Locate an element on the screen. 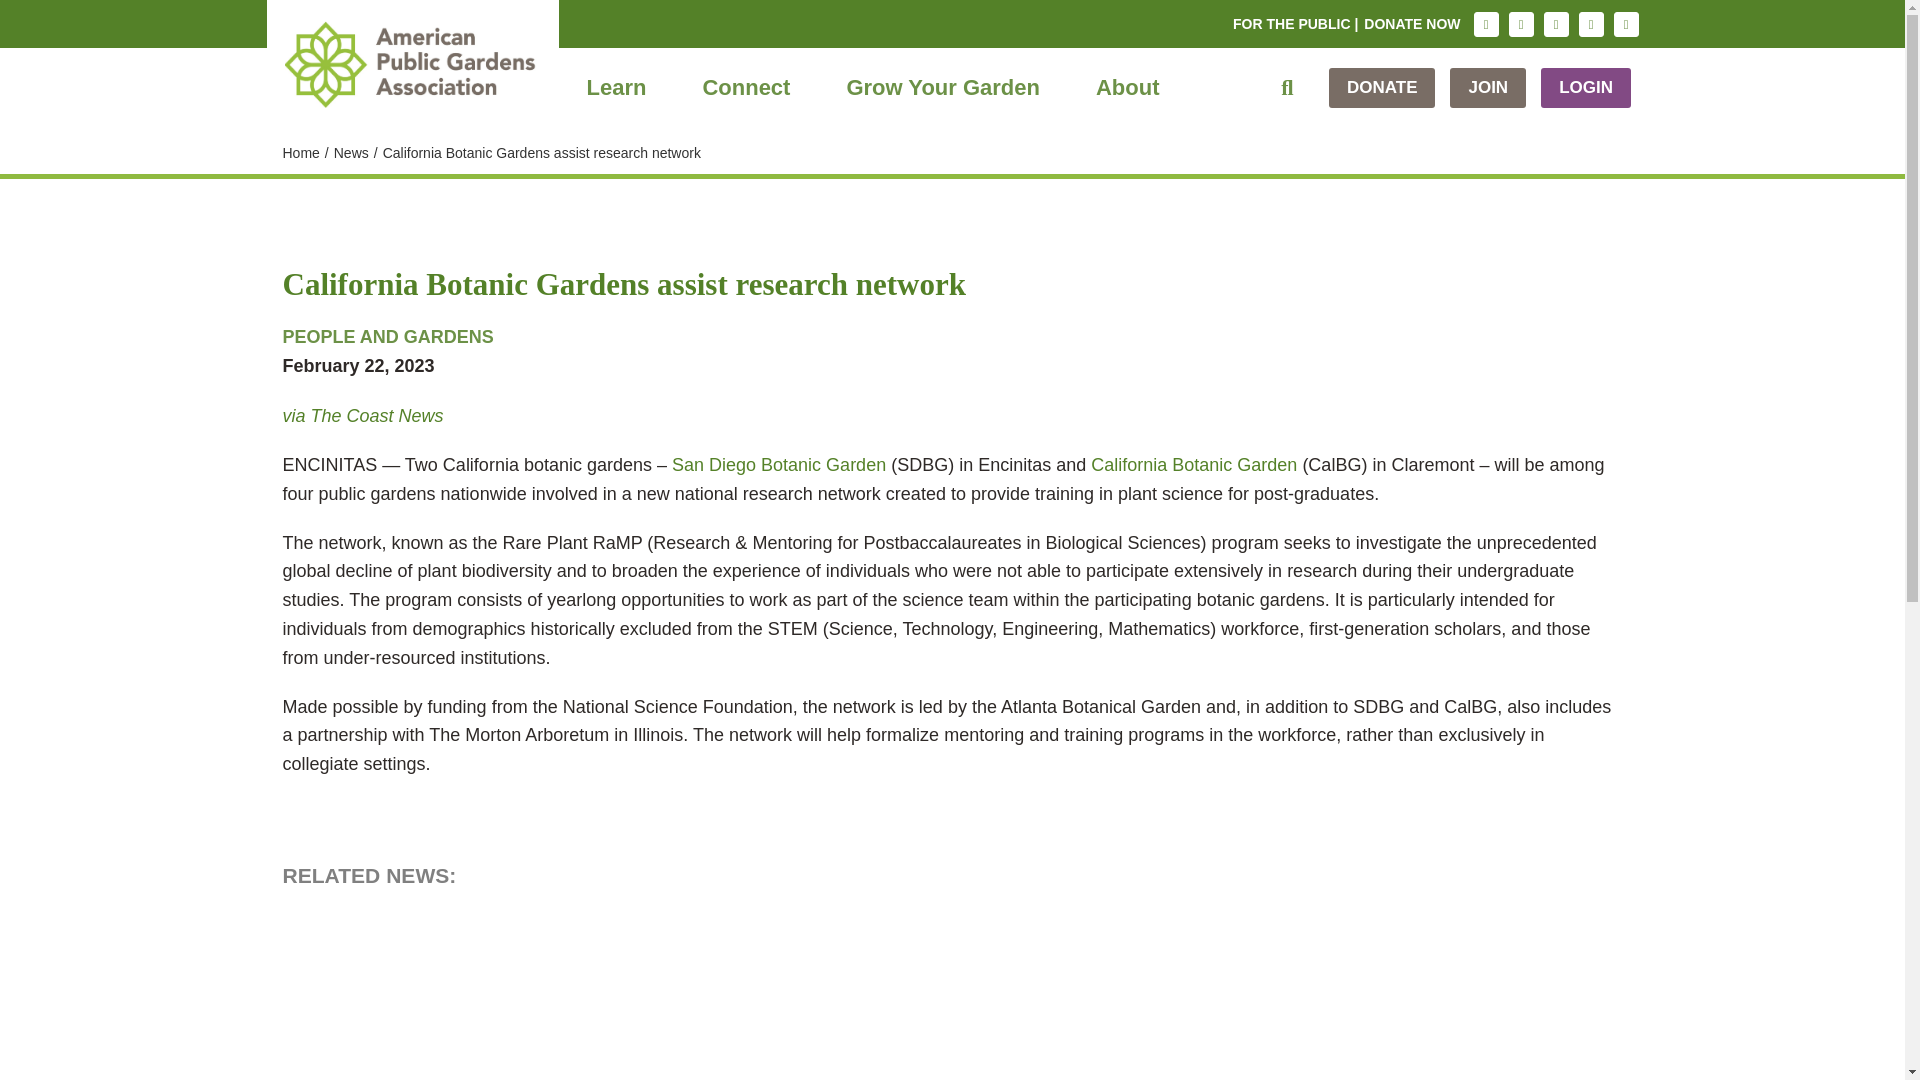 Image resolution: width=1920 pixels, height=1080 pixels. DONATE NOW is located at coordinates (1412, 24).